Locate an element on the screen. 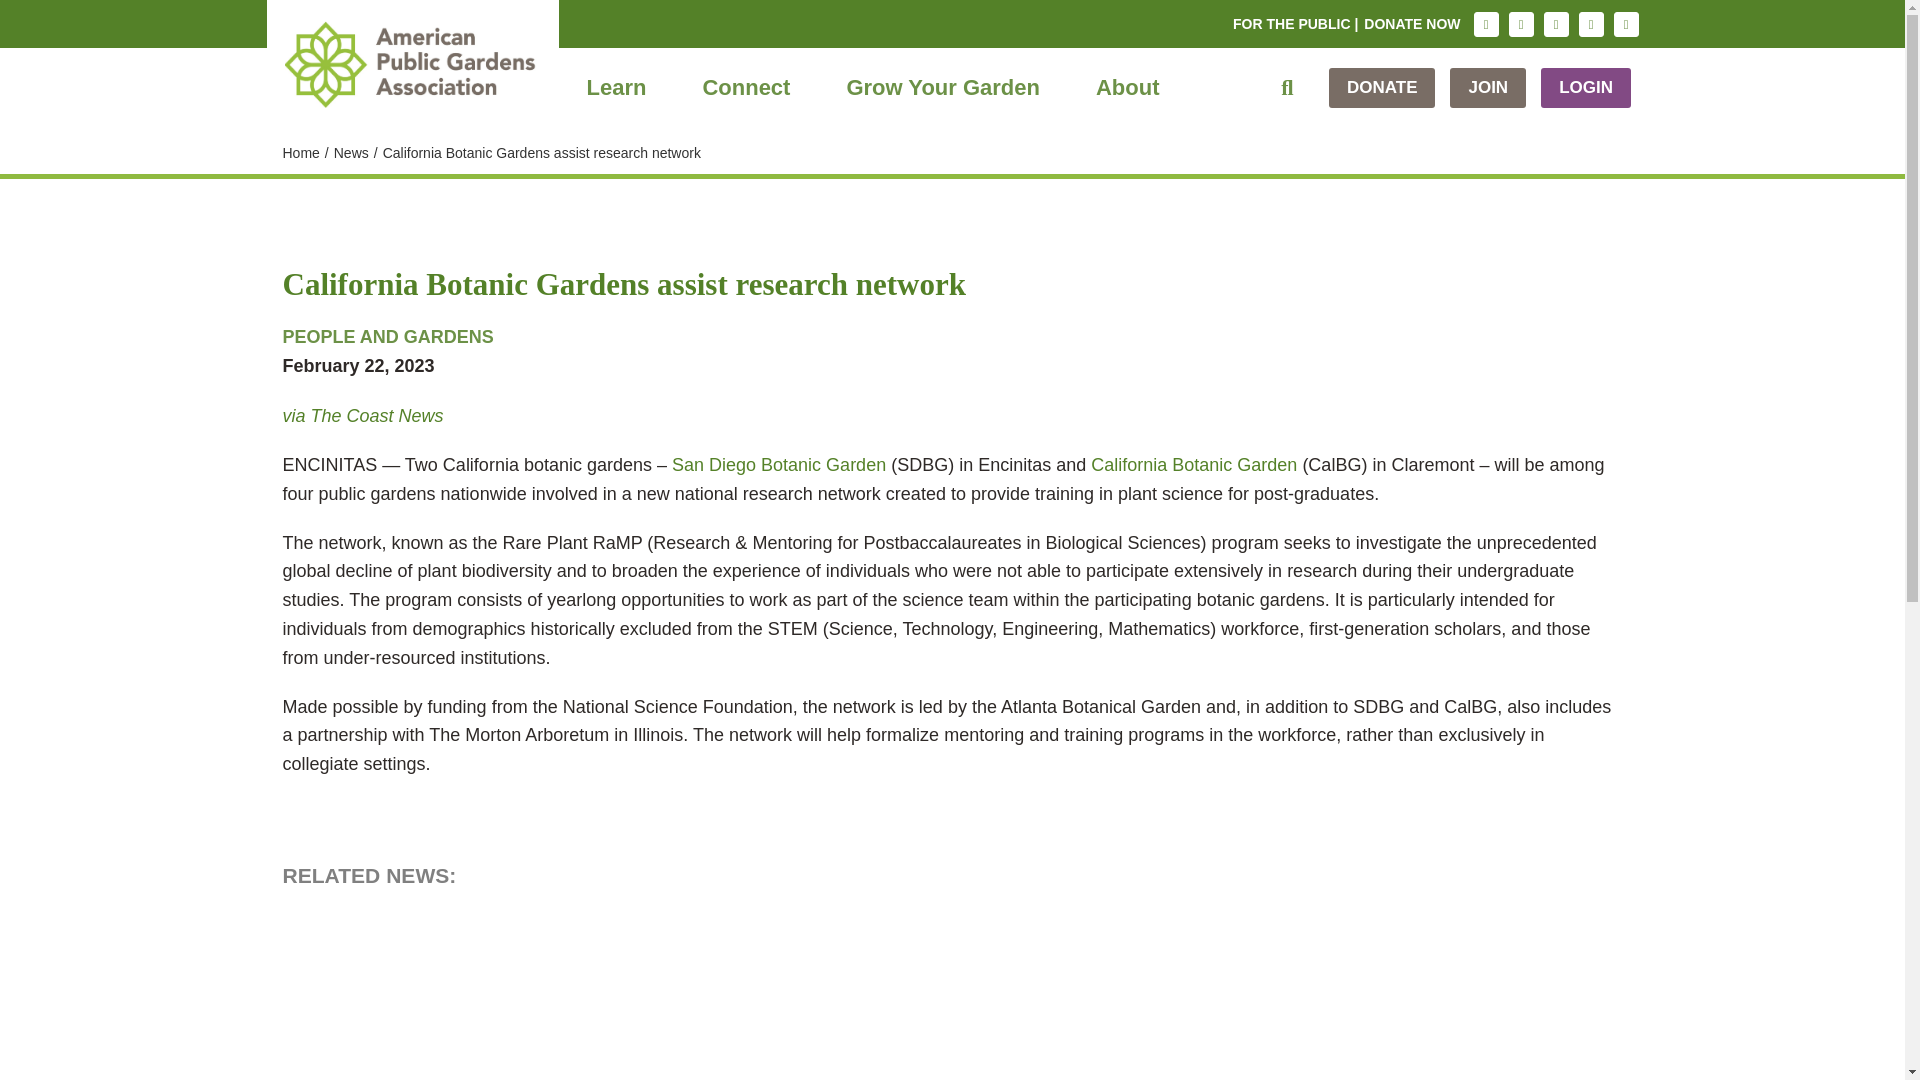 Image resolution: width=1920 pixels, height=1080 pixels. DONATE NOW is located at coordinates (1412, 24).